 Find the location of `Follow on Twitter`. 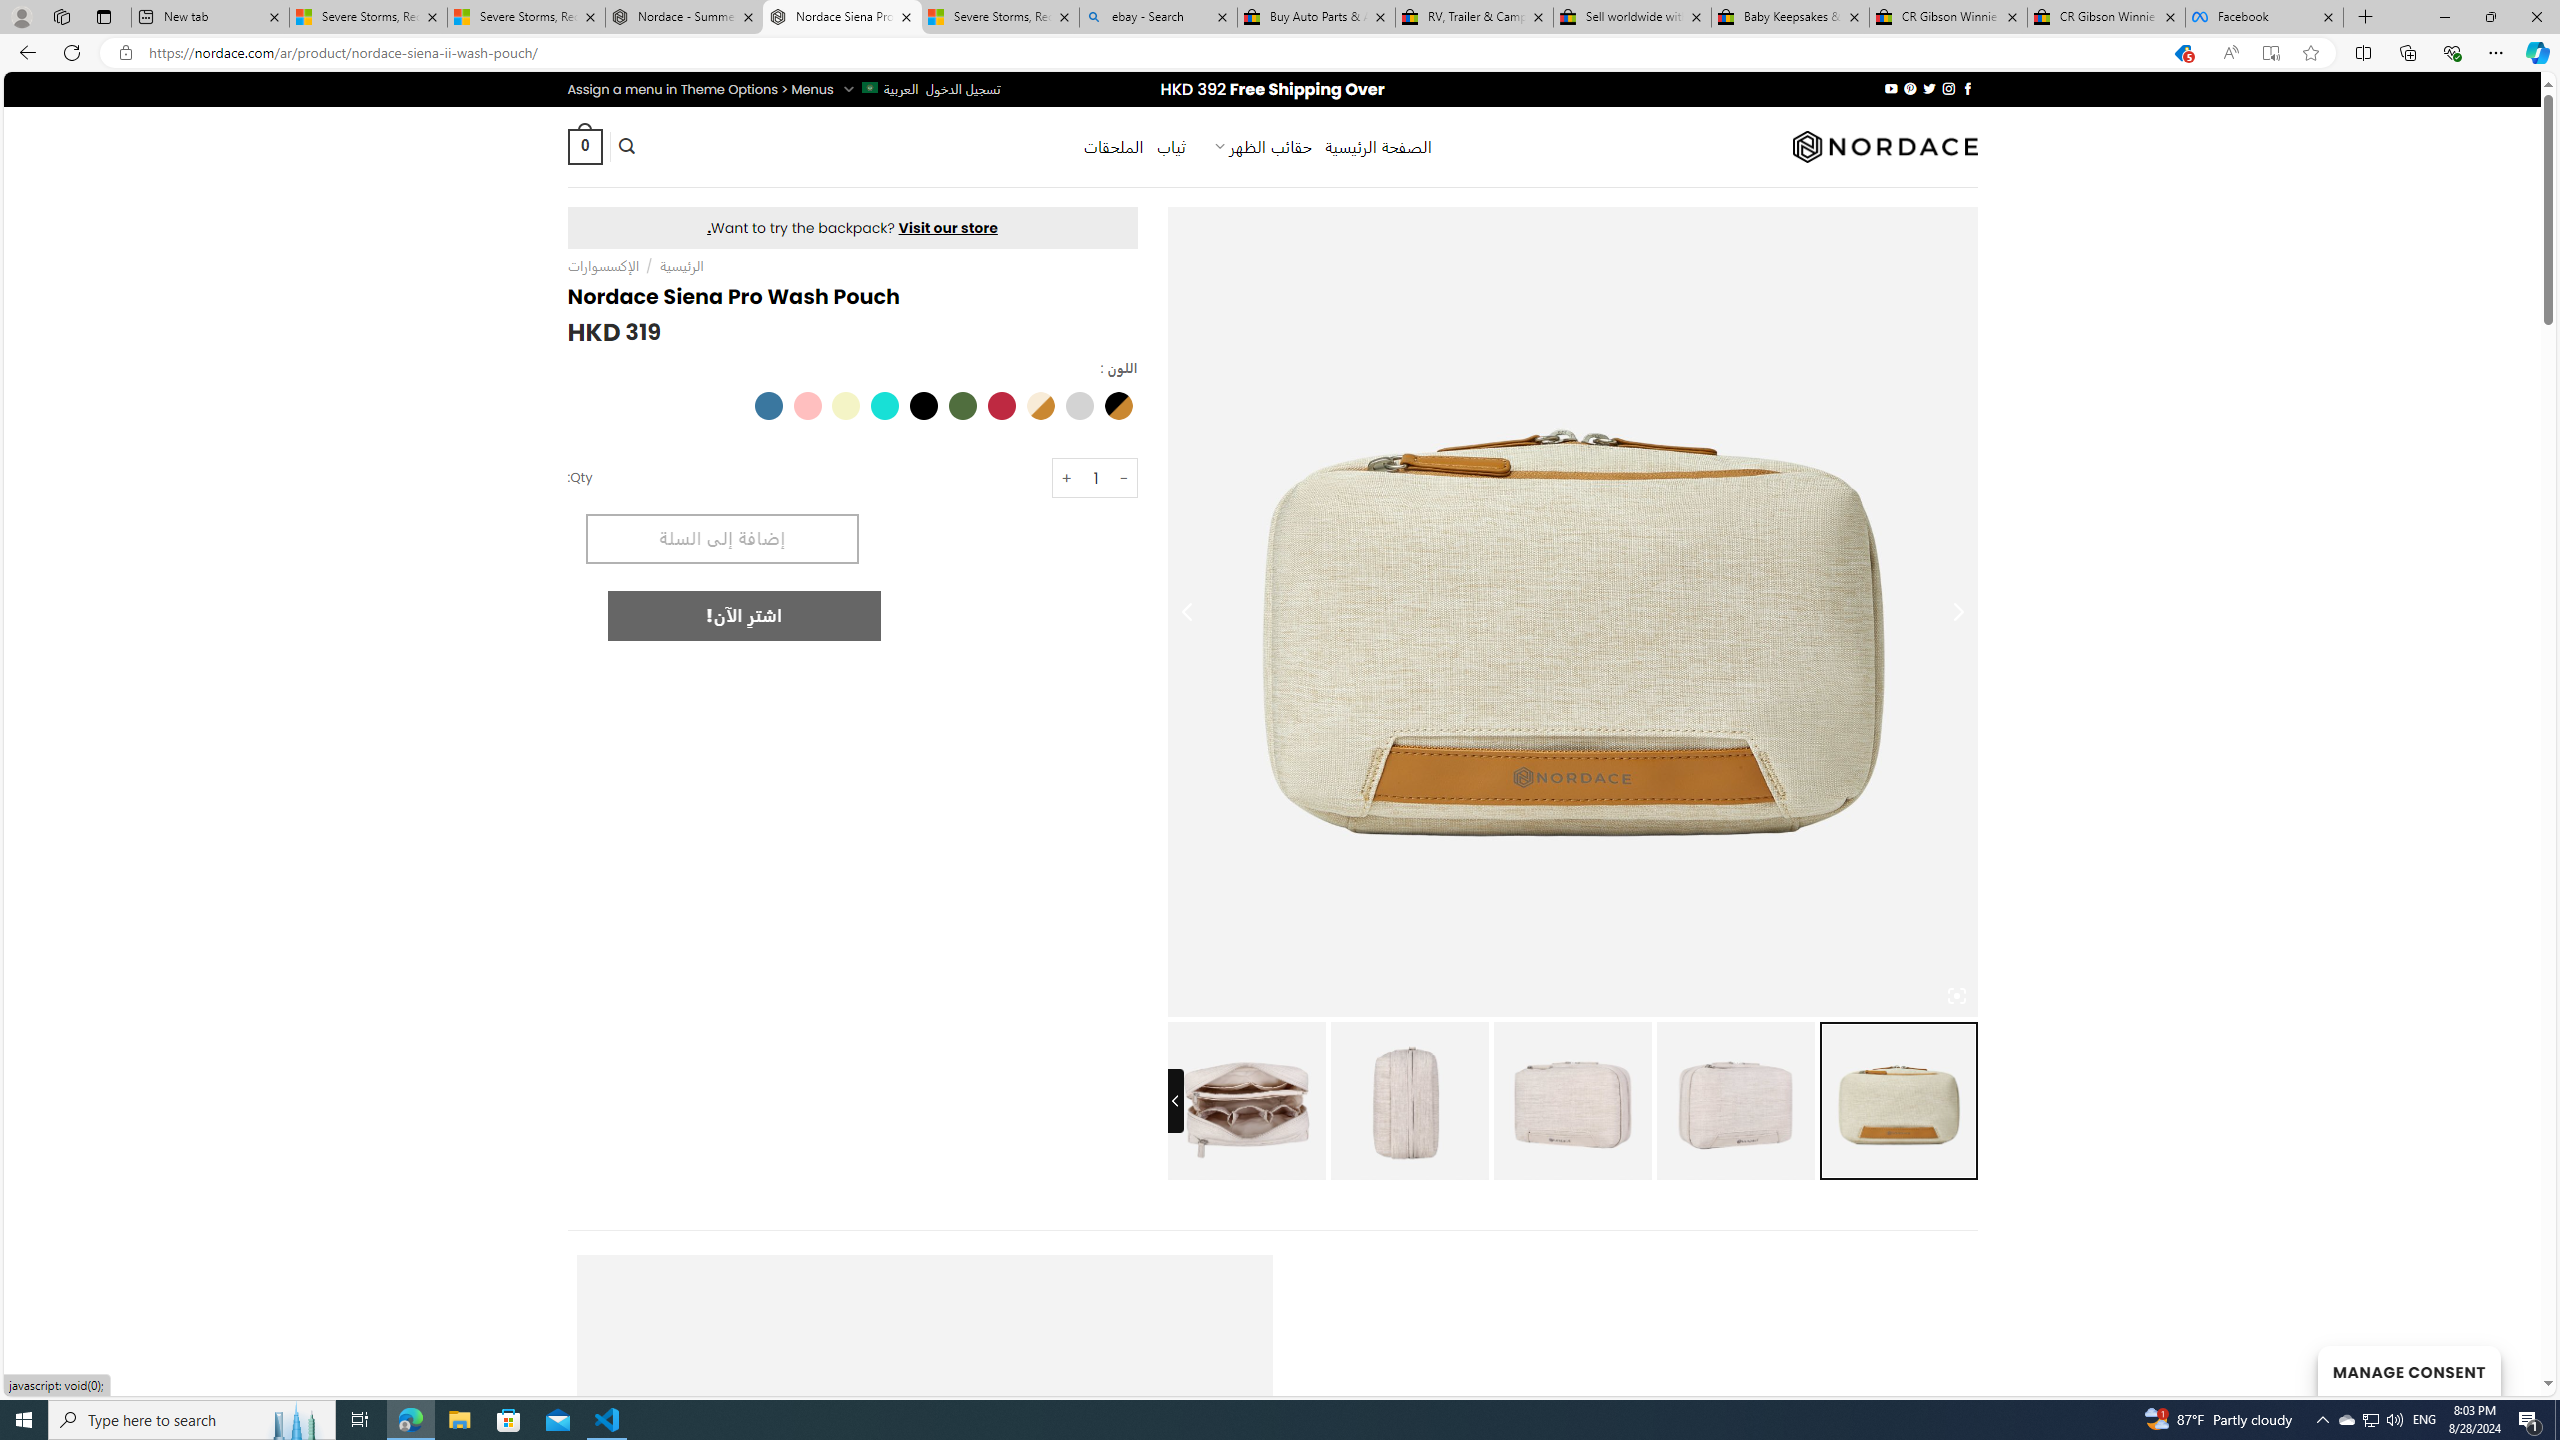

Follow on Twitter is located at coordinates (1928, 88).